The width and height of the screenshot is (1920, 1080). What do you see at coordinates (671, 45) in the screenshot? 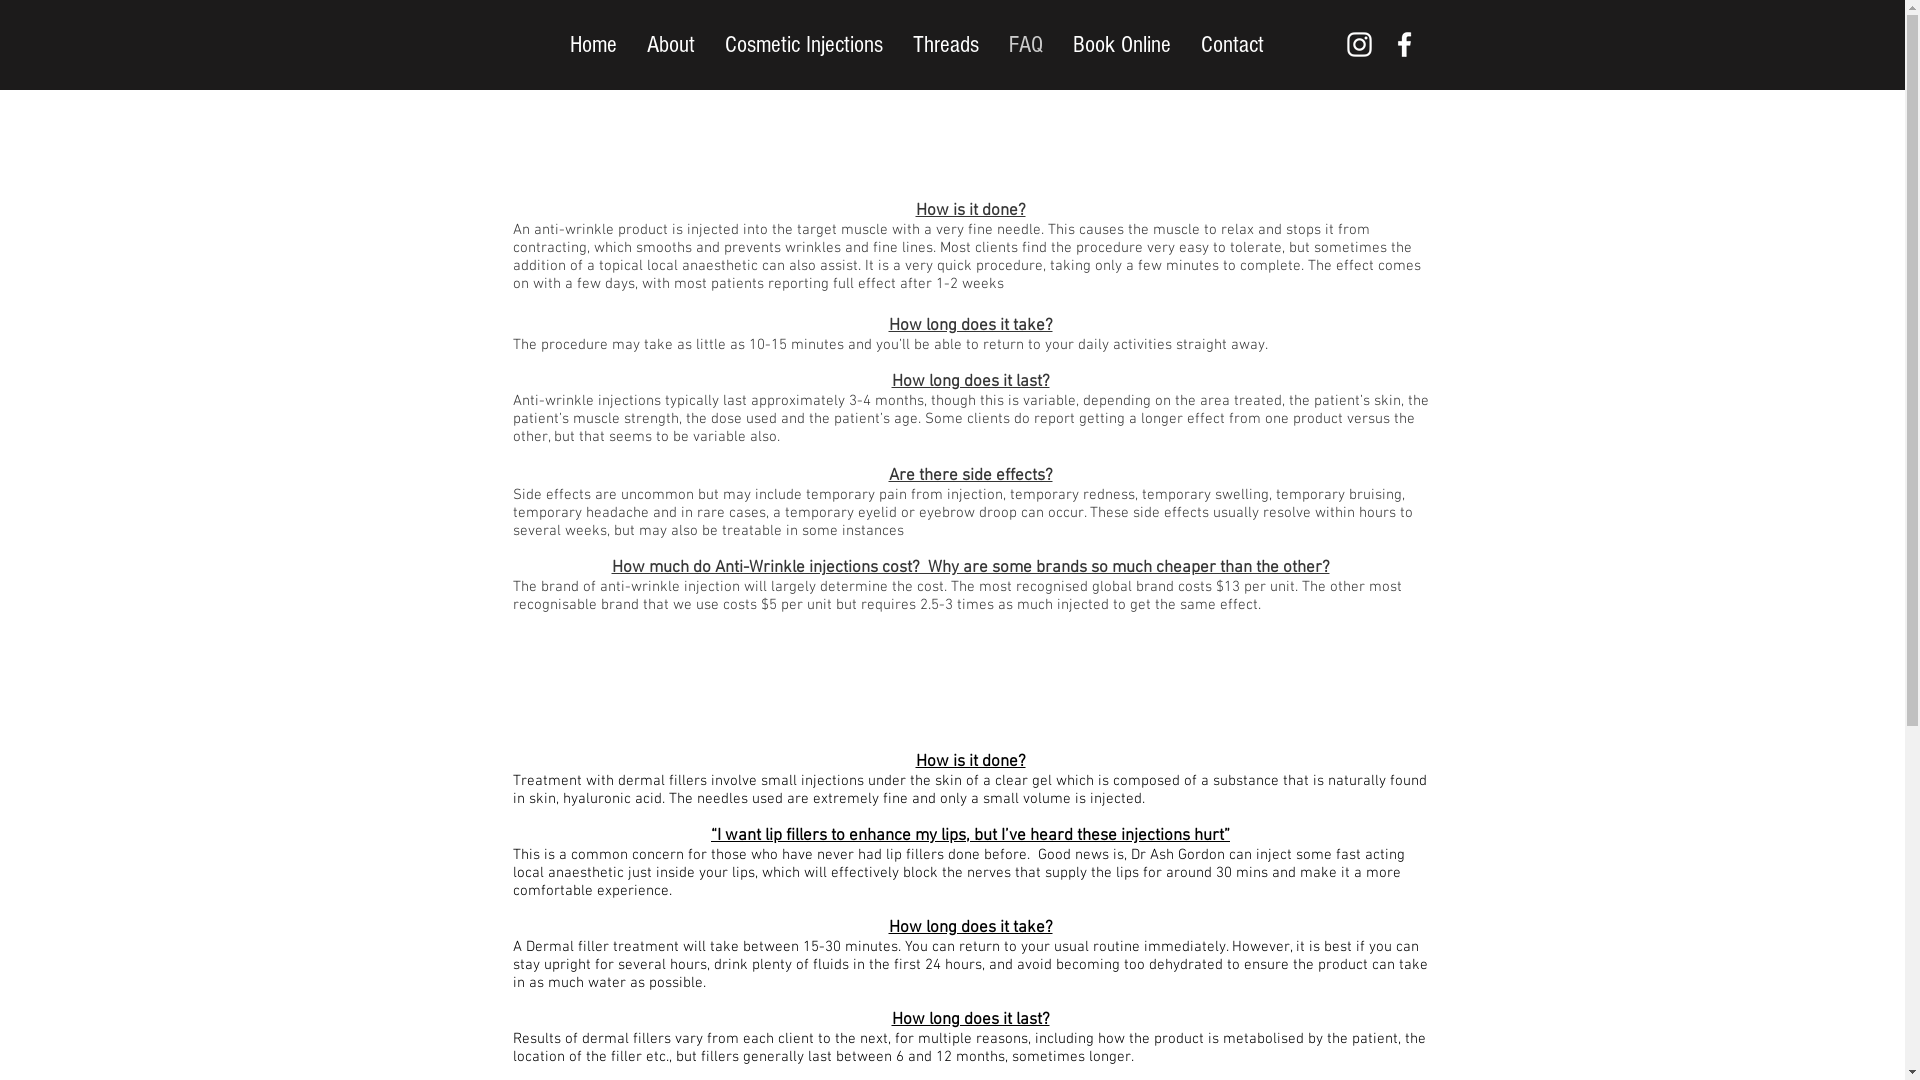
I see `About` at bounding box center [671, 45].